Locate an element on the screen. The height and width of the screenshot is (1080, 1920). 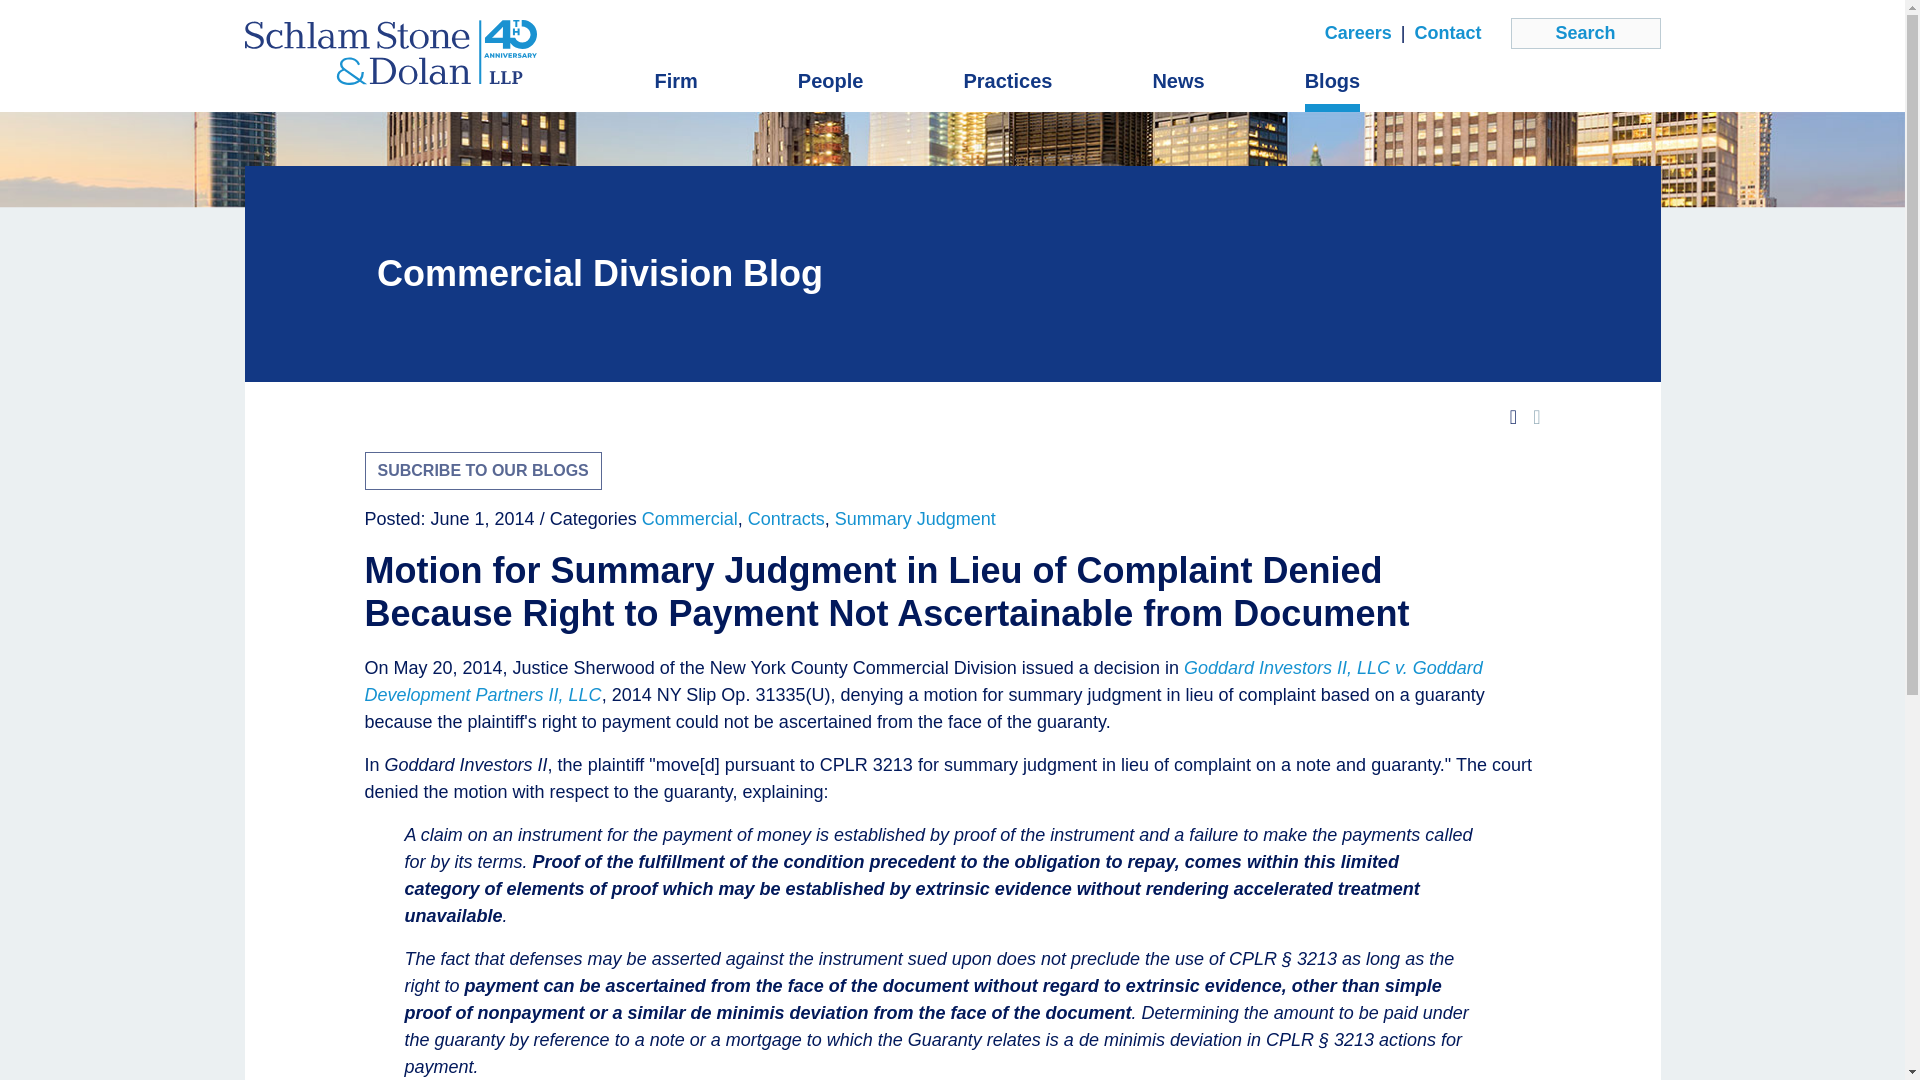
Commercial is located at coordinates (689, 518).